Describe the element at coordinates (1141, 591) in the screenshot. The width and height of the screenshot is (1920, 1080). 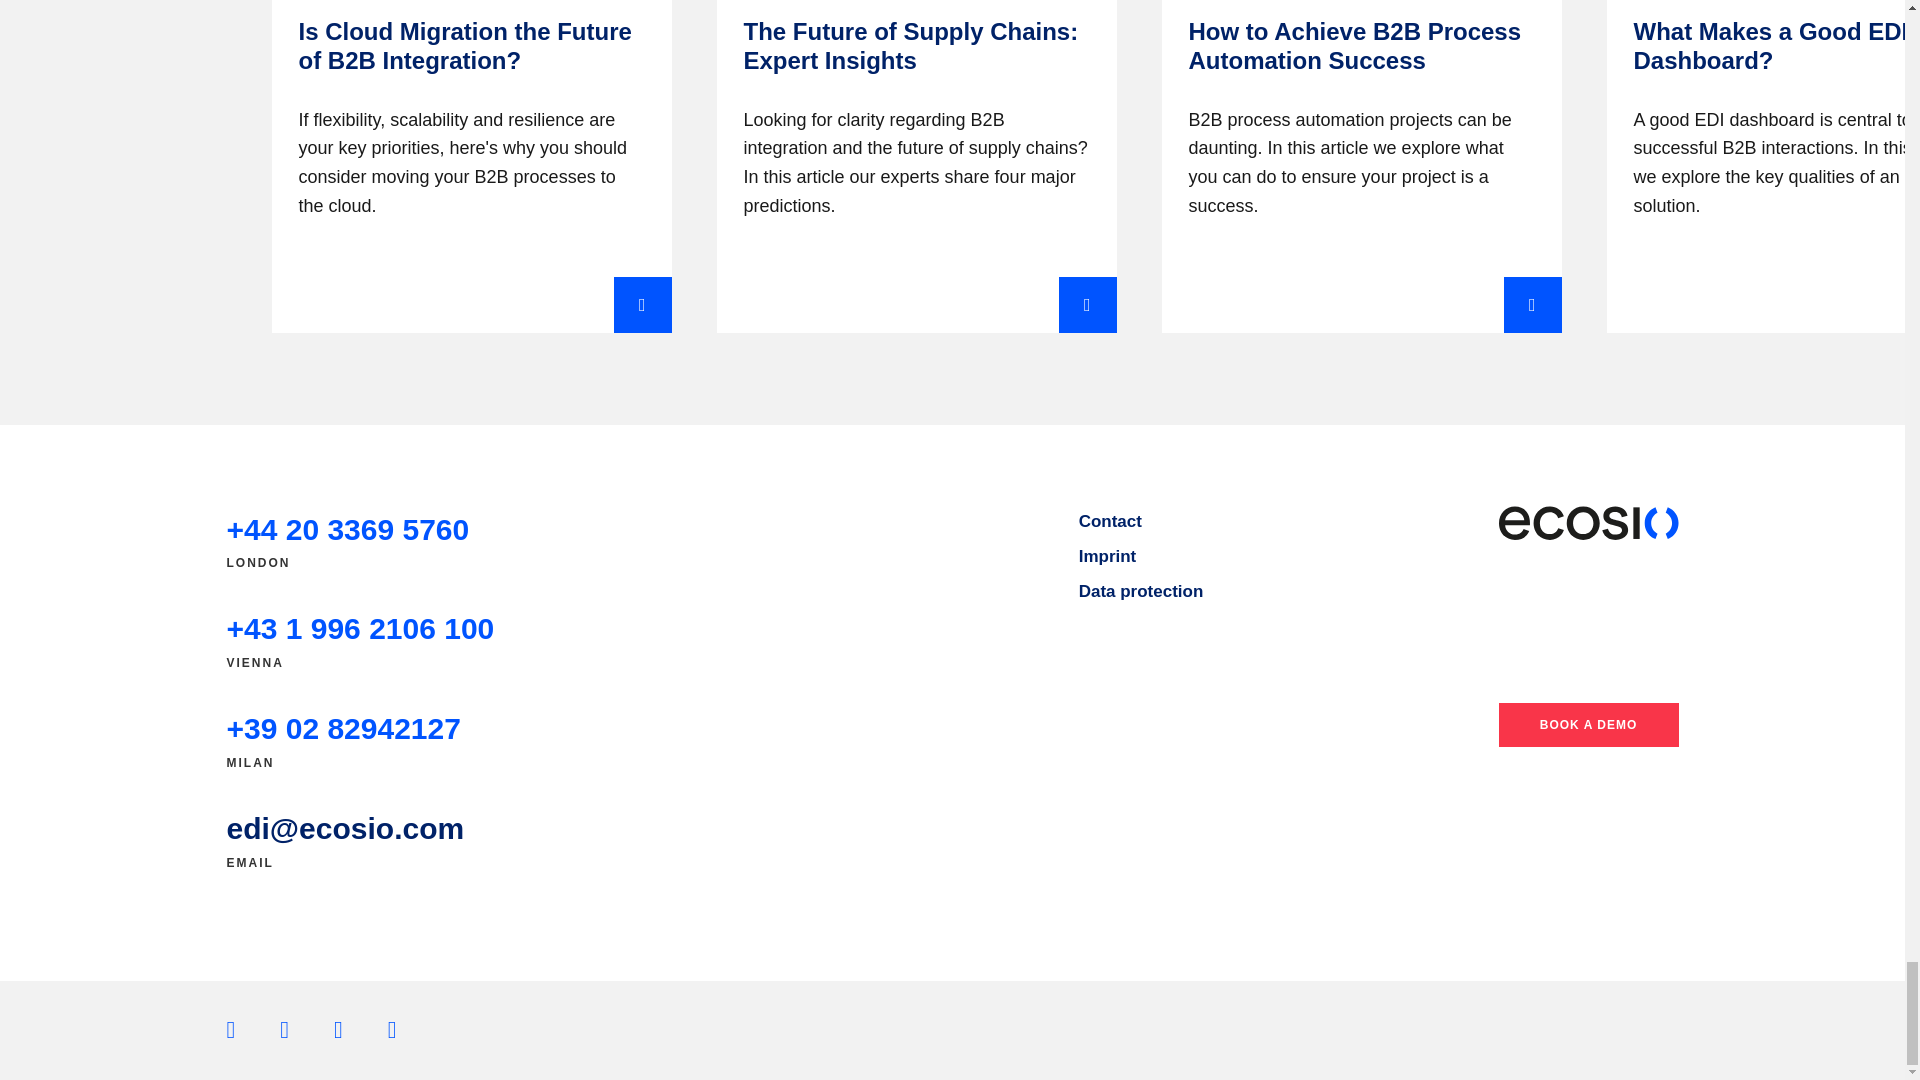
I see `Data protection` at that location.